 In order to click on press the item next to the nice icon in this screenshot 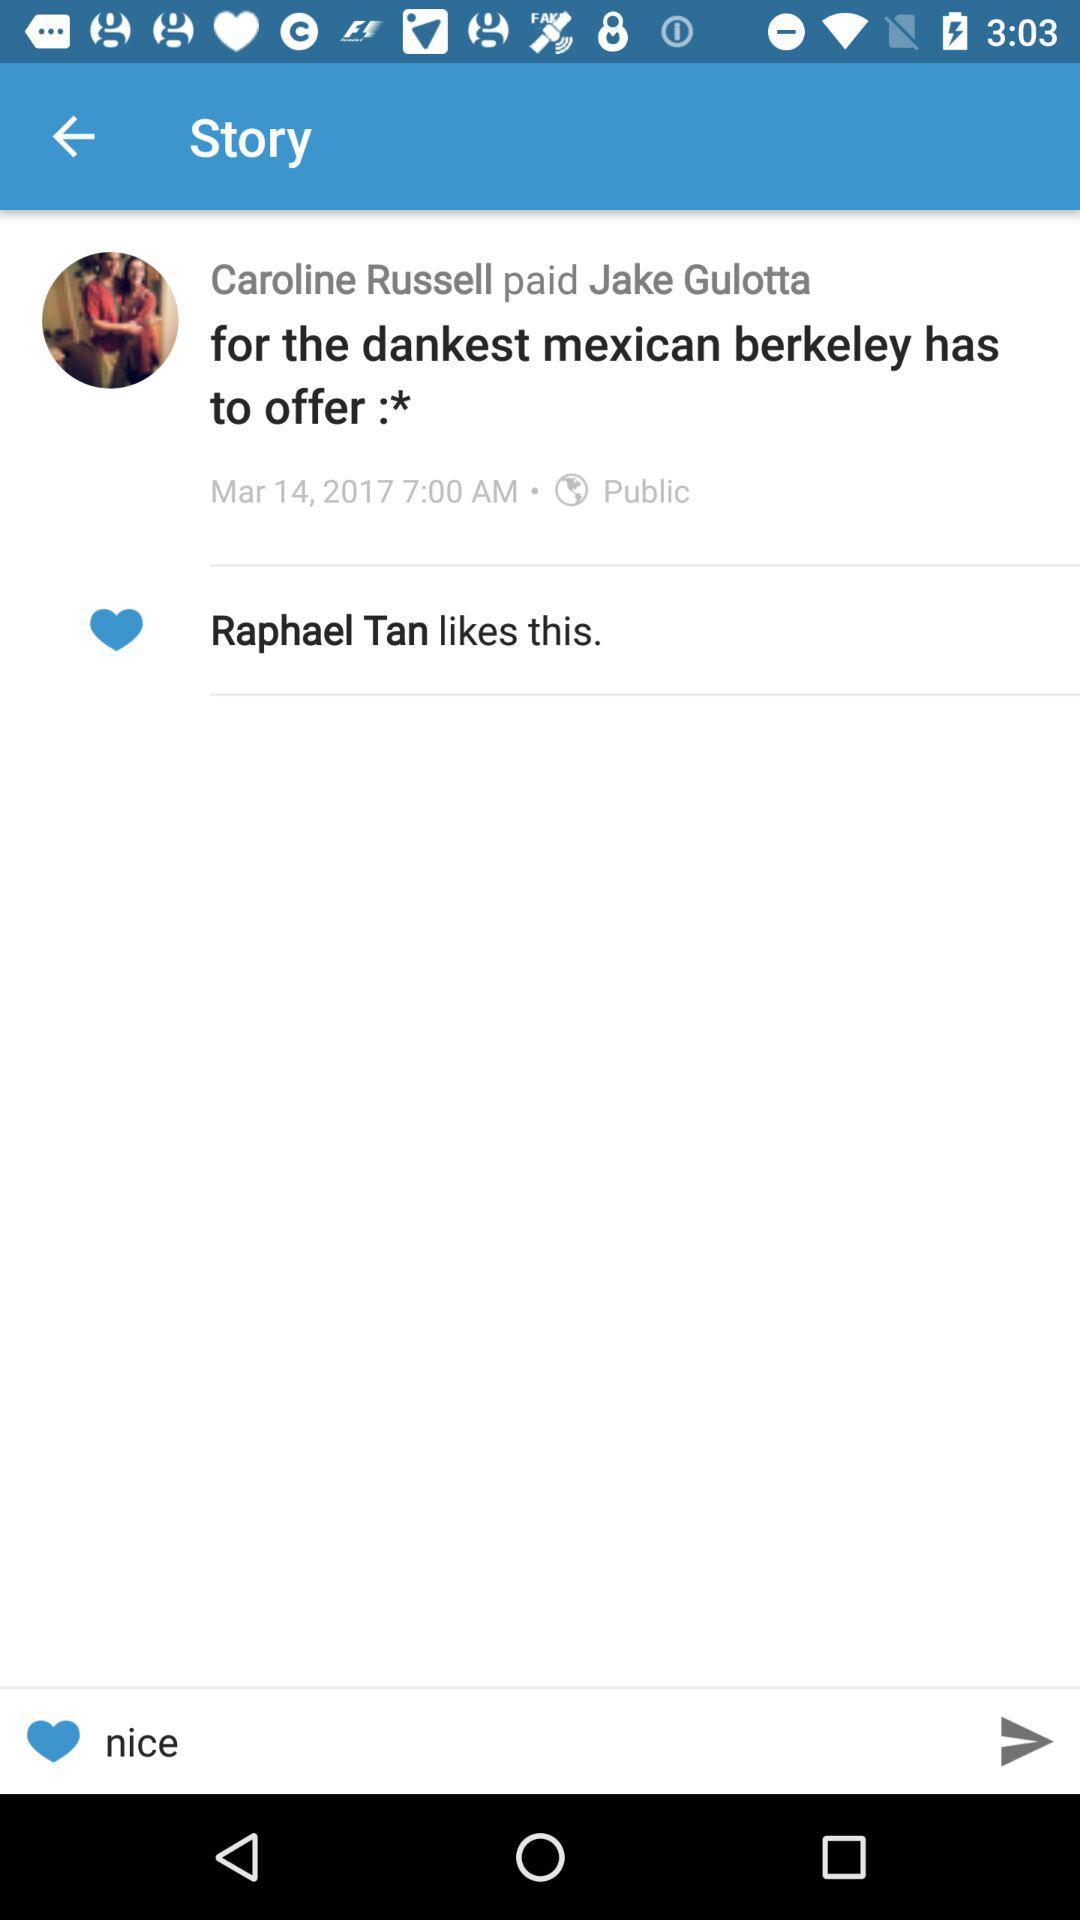, I will do `click(52, 1740)`.